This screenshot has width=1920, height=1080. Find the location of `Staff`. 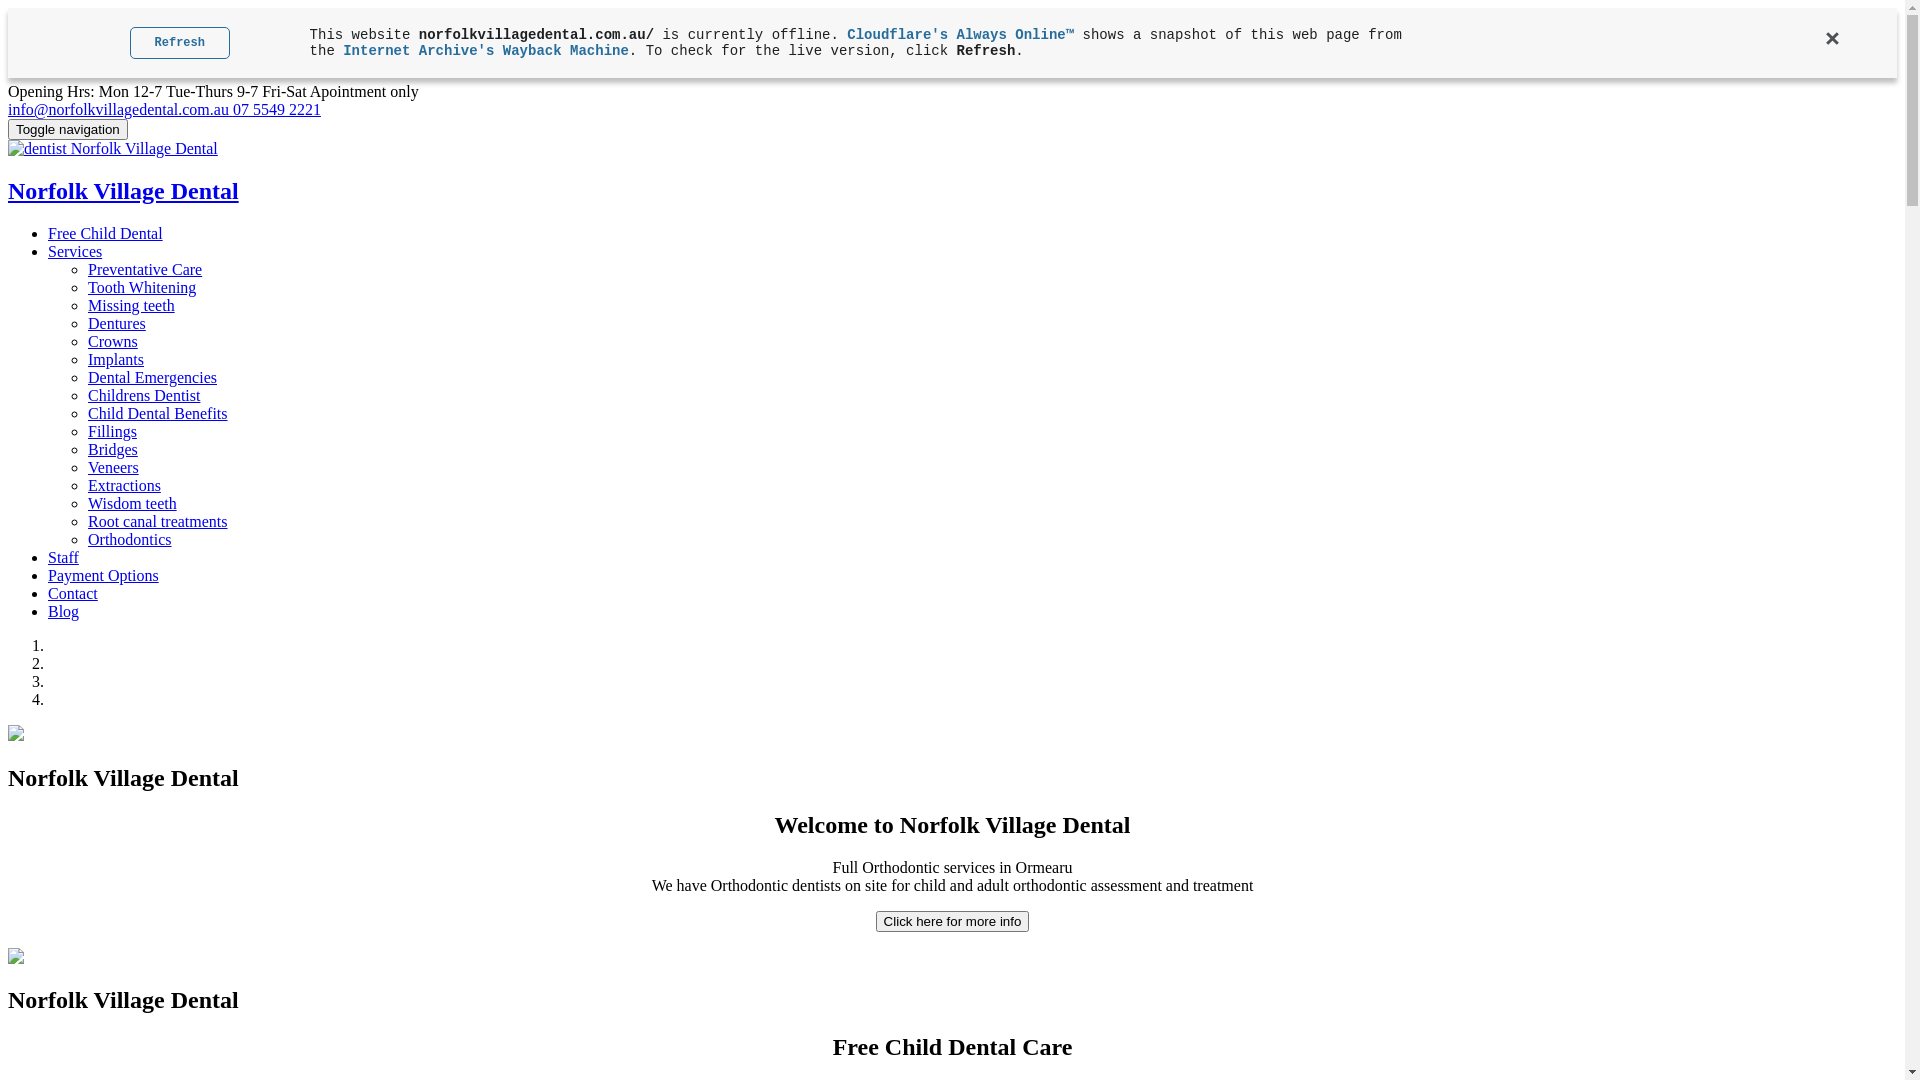

Staff is located at coordinates (64, 558).